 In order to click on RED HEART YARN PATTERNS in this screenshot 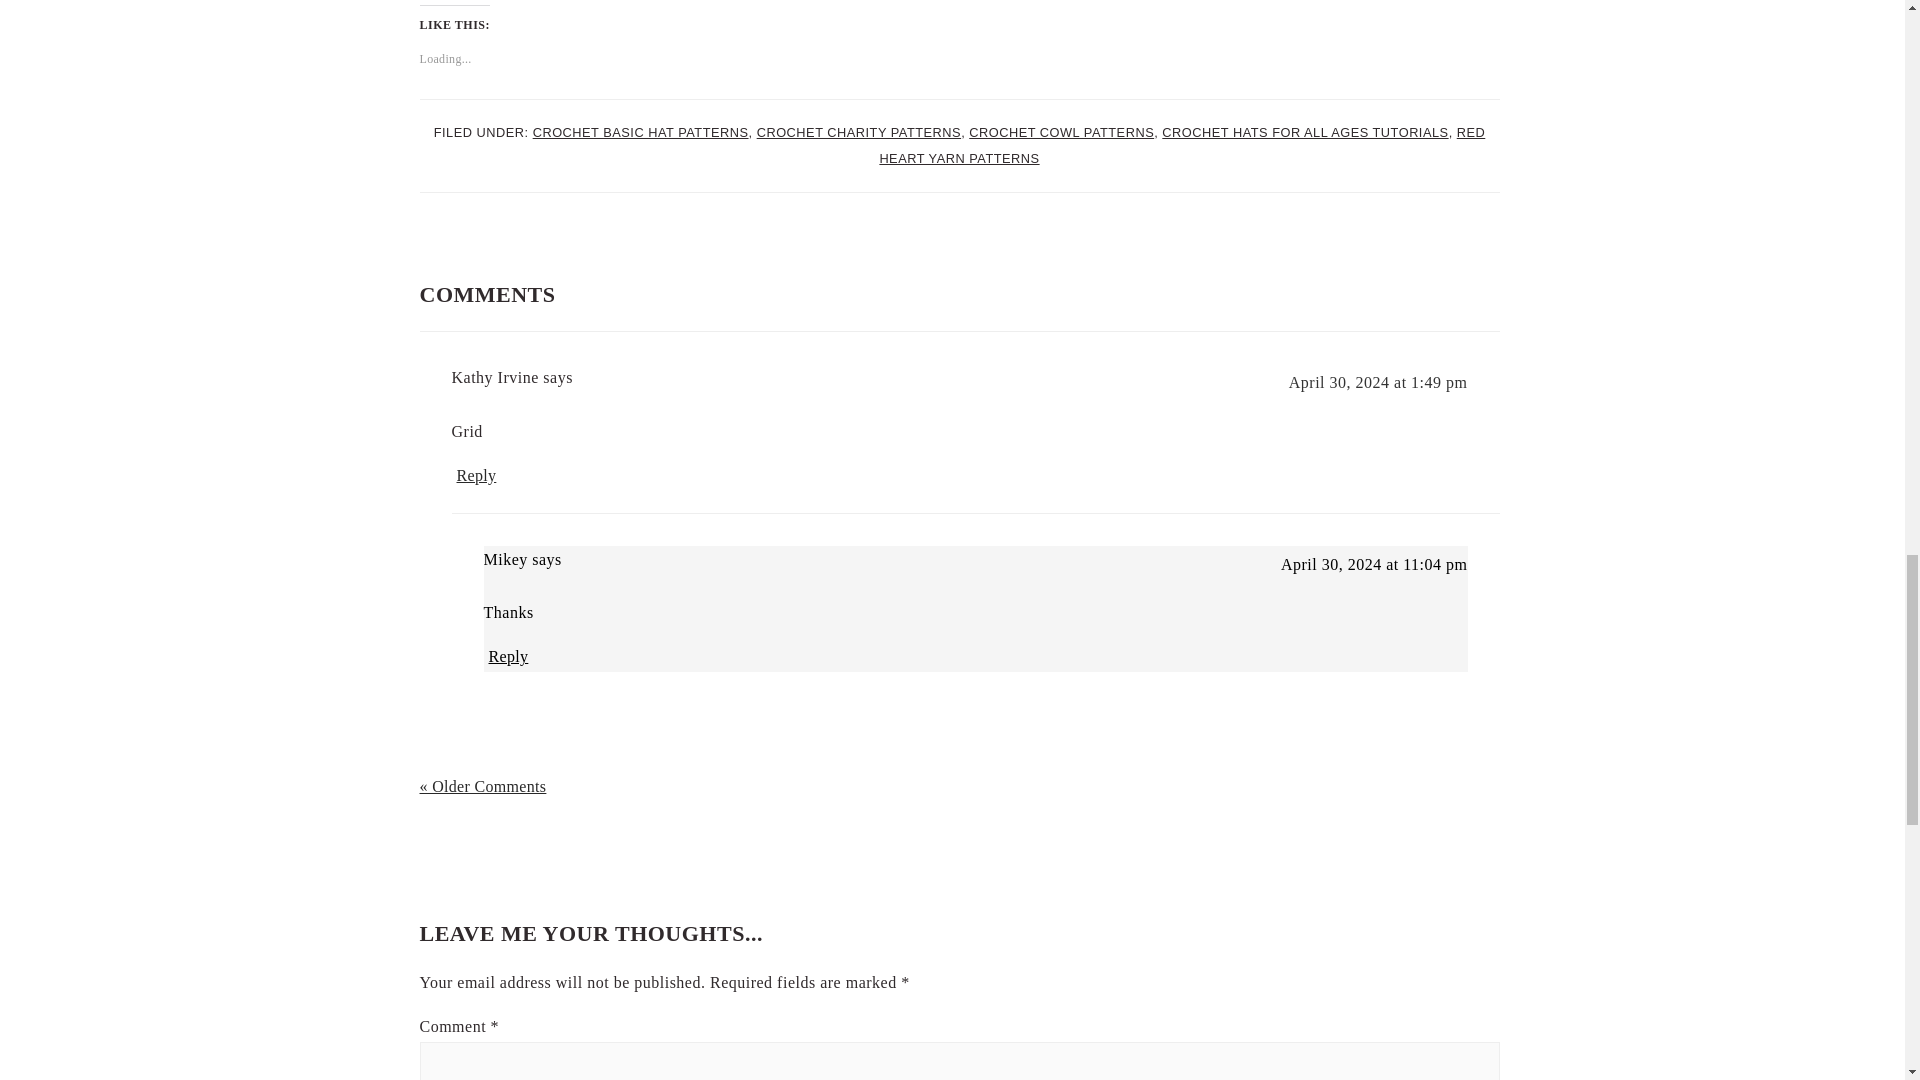, I will do `click(1182, 146)`.